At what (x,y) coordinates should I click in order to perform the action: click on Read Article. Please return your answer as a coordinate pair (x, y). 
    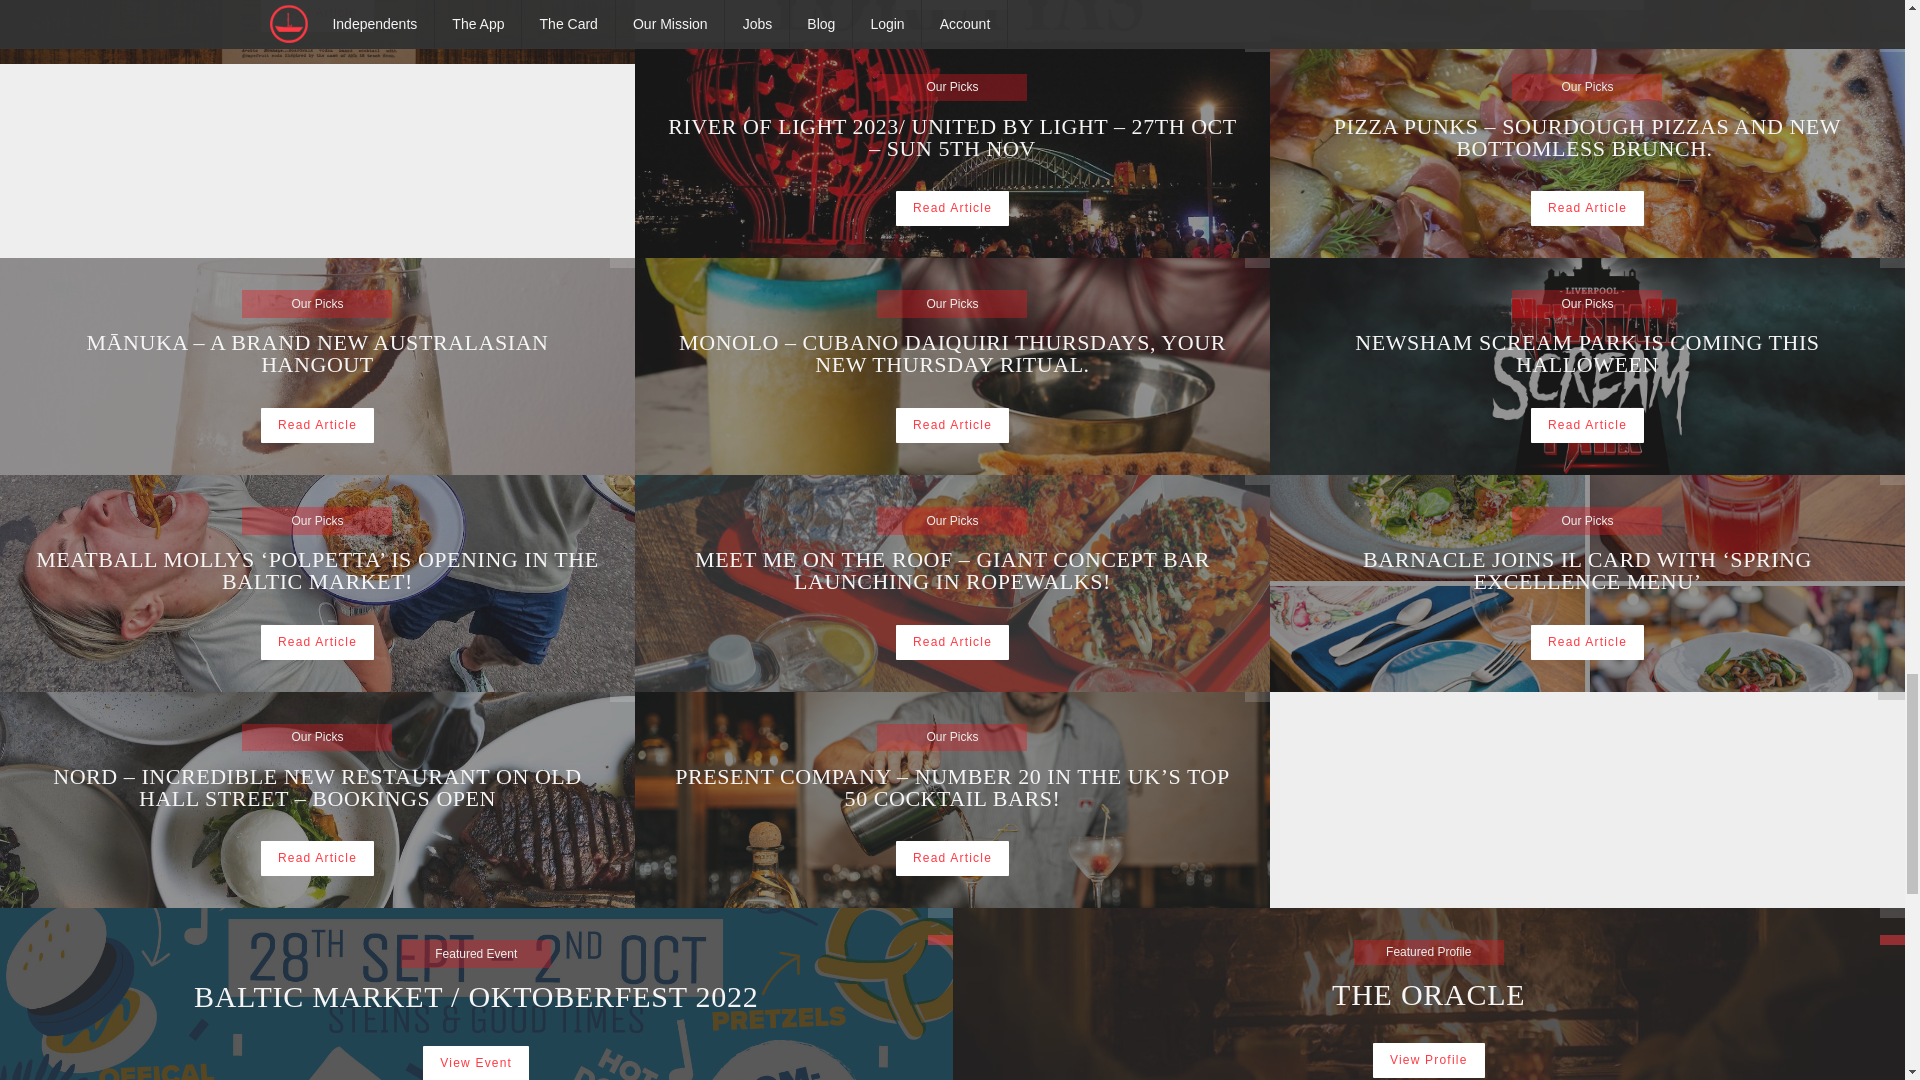
    Looking at the image, I should click on (1586, 4).